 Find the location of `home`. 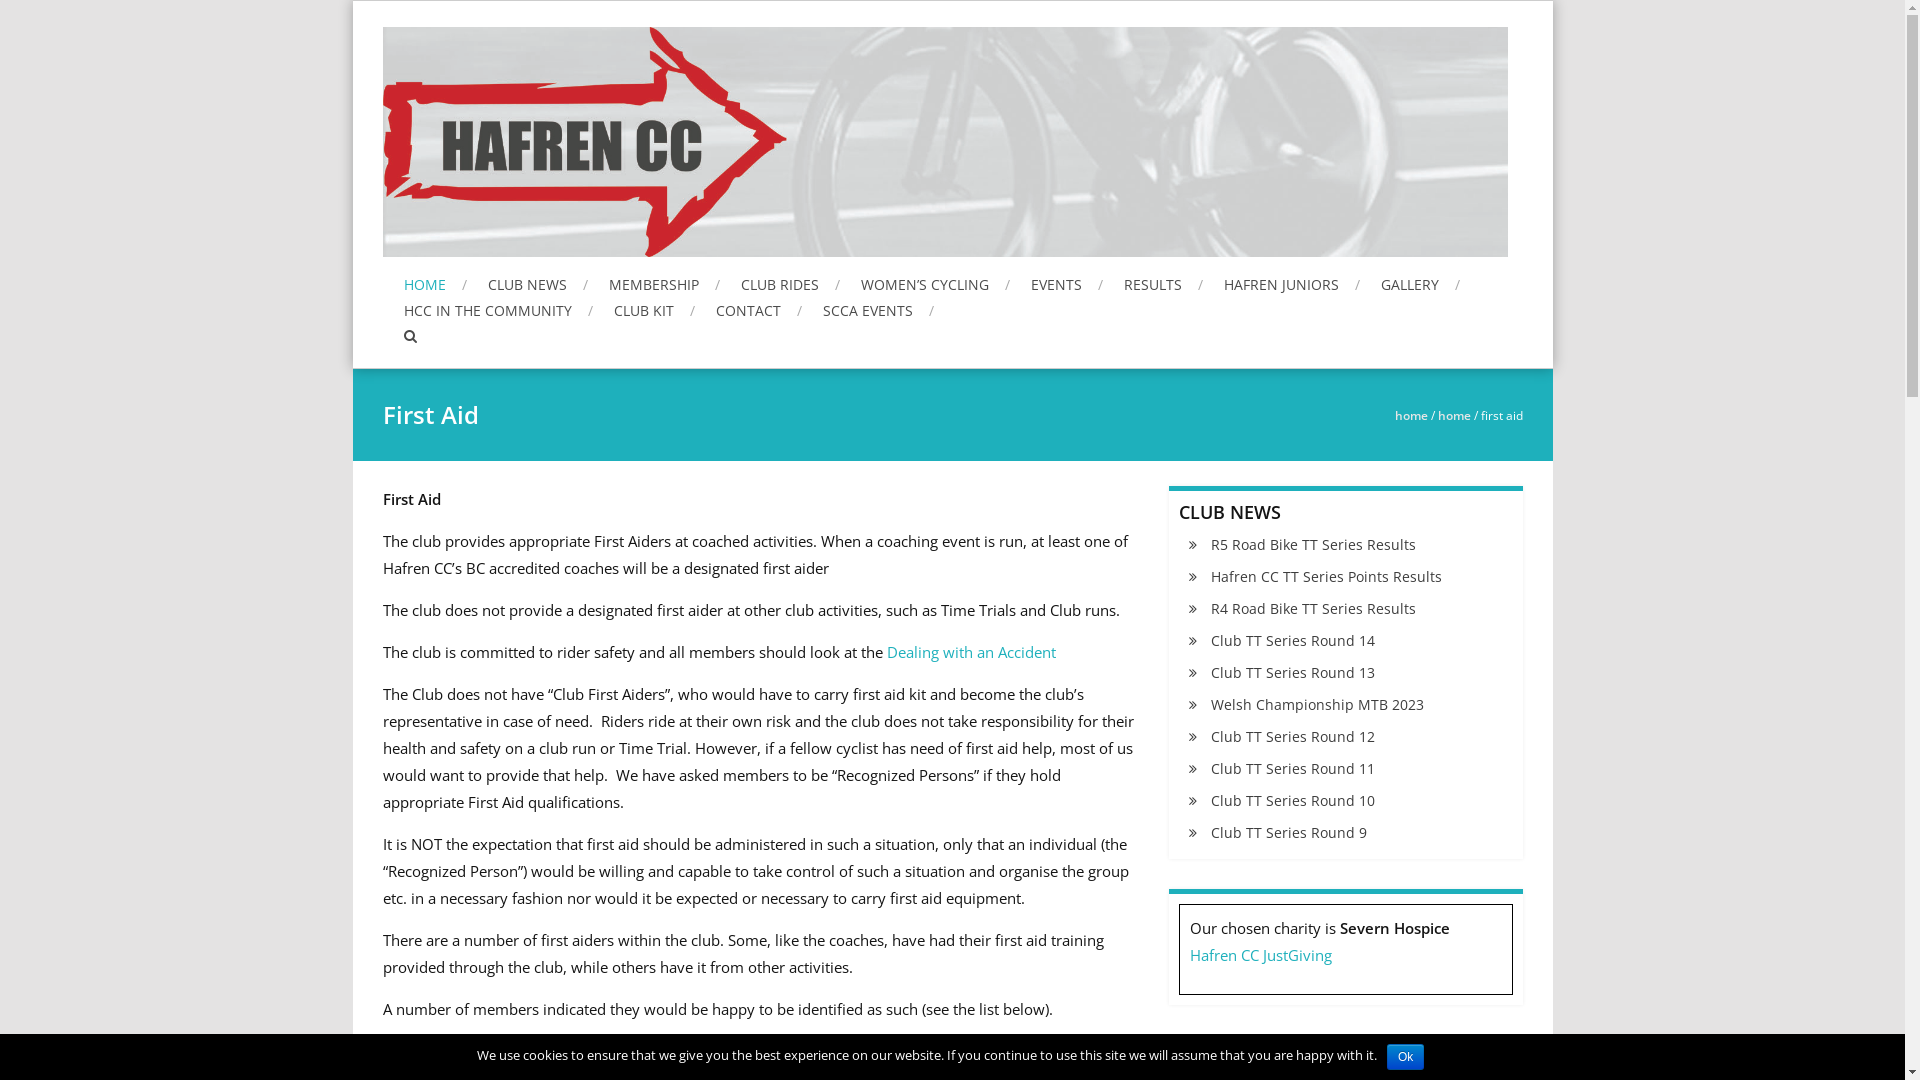

home is located at coordinates (1454, 416).